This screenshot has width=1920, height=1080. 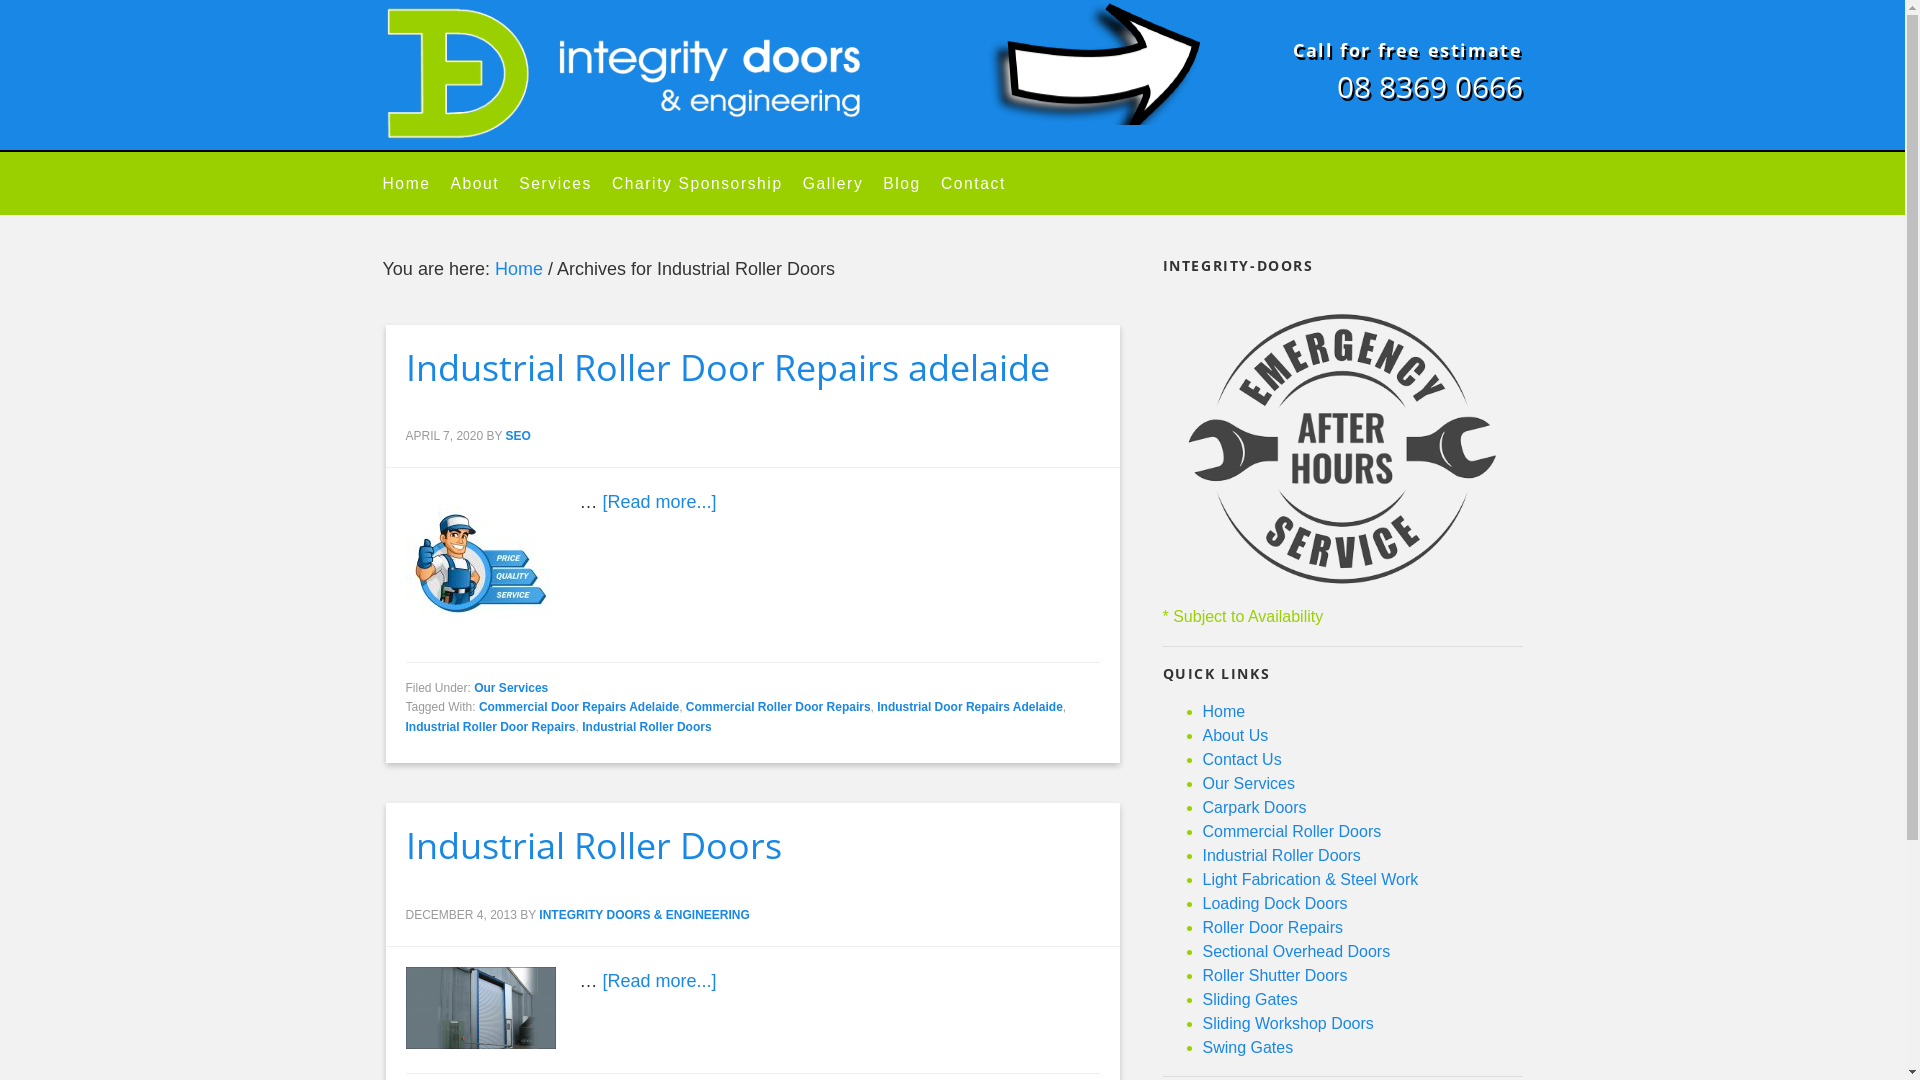 I want to click on Home, so click(x=1224, y=712).